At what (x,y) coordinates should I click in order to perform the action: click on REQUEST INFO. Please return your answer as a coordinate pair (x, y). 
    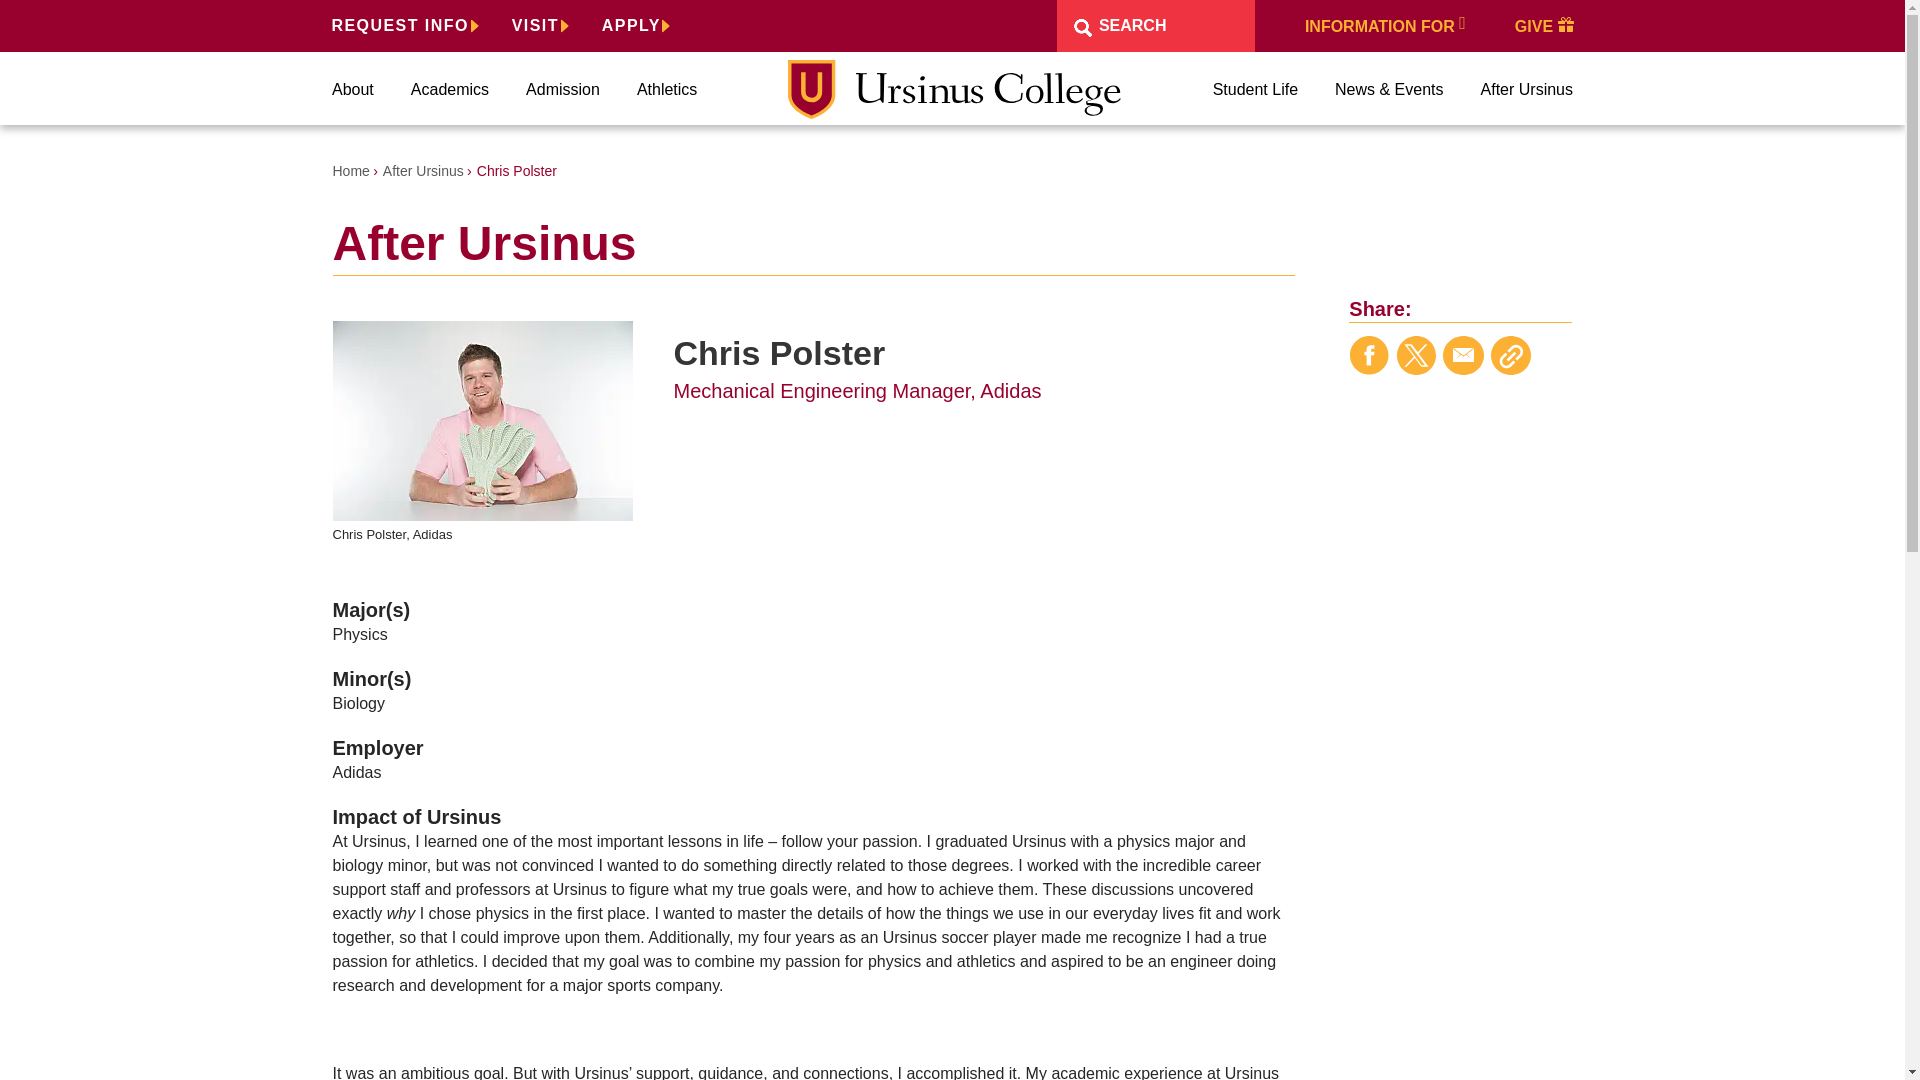
    Looking at the image, I should click on (405, 25).